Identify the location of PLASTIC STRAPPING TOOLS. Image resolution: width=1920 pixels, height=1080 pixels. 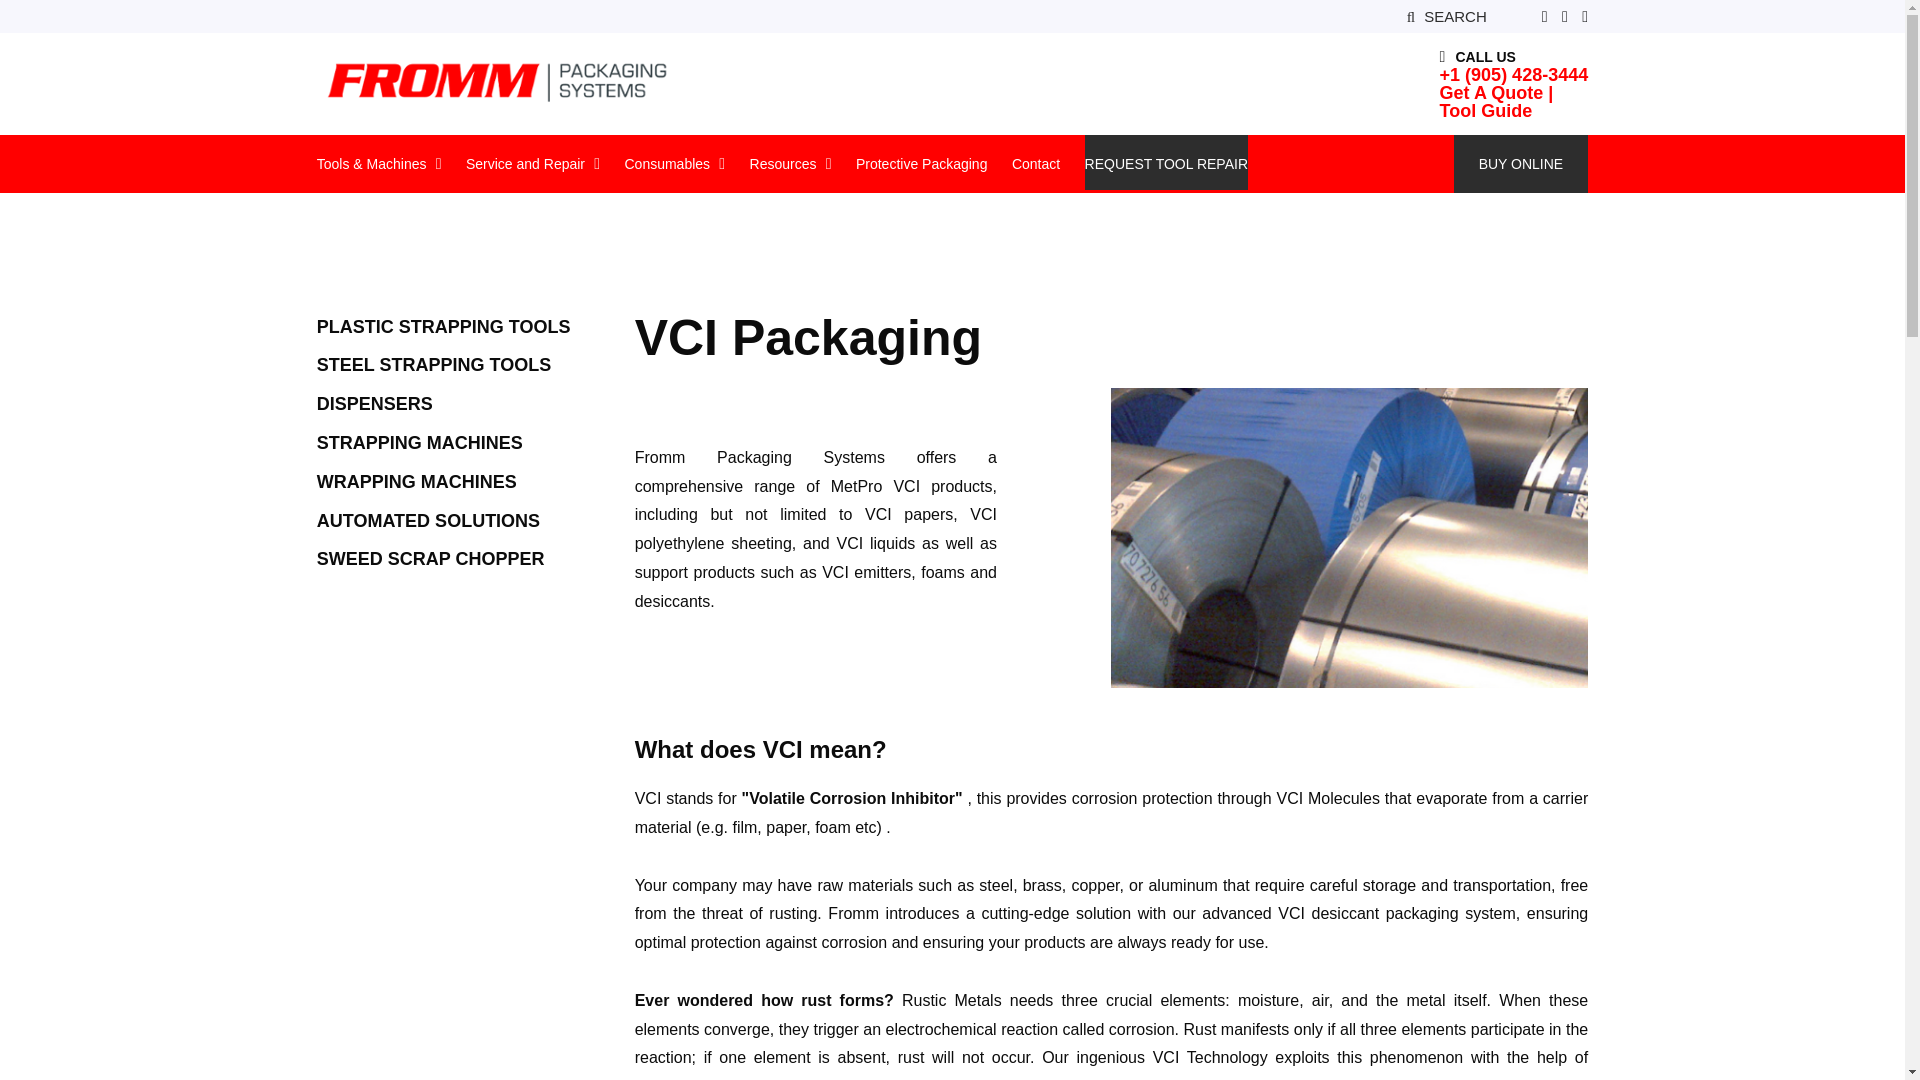
(443, 324).